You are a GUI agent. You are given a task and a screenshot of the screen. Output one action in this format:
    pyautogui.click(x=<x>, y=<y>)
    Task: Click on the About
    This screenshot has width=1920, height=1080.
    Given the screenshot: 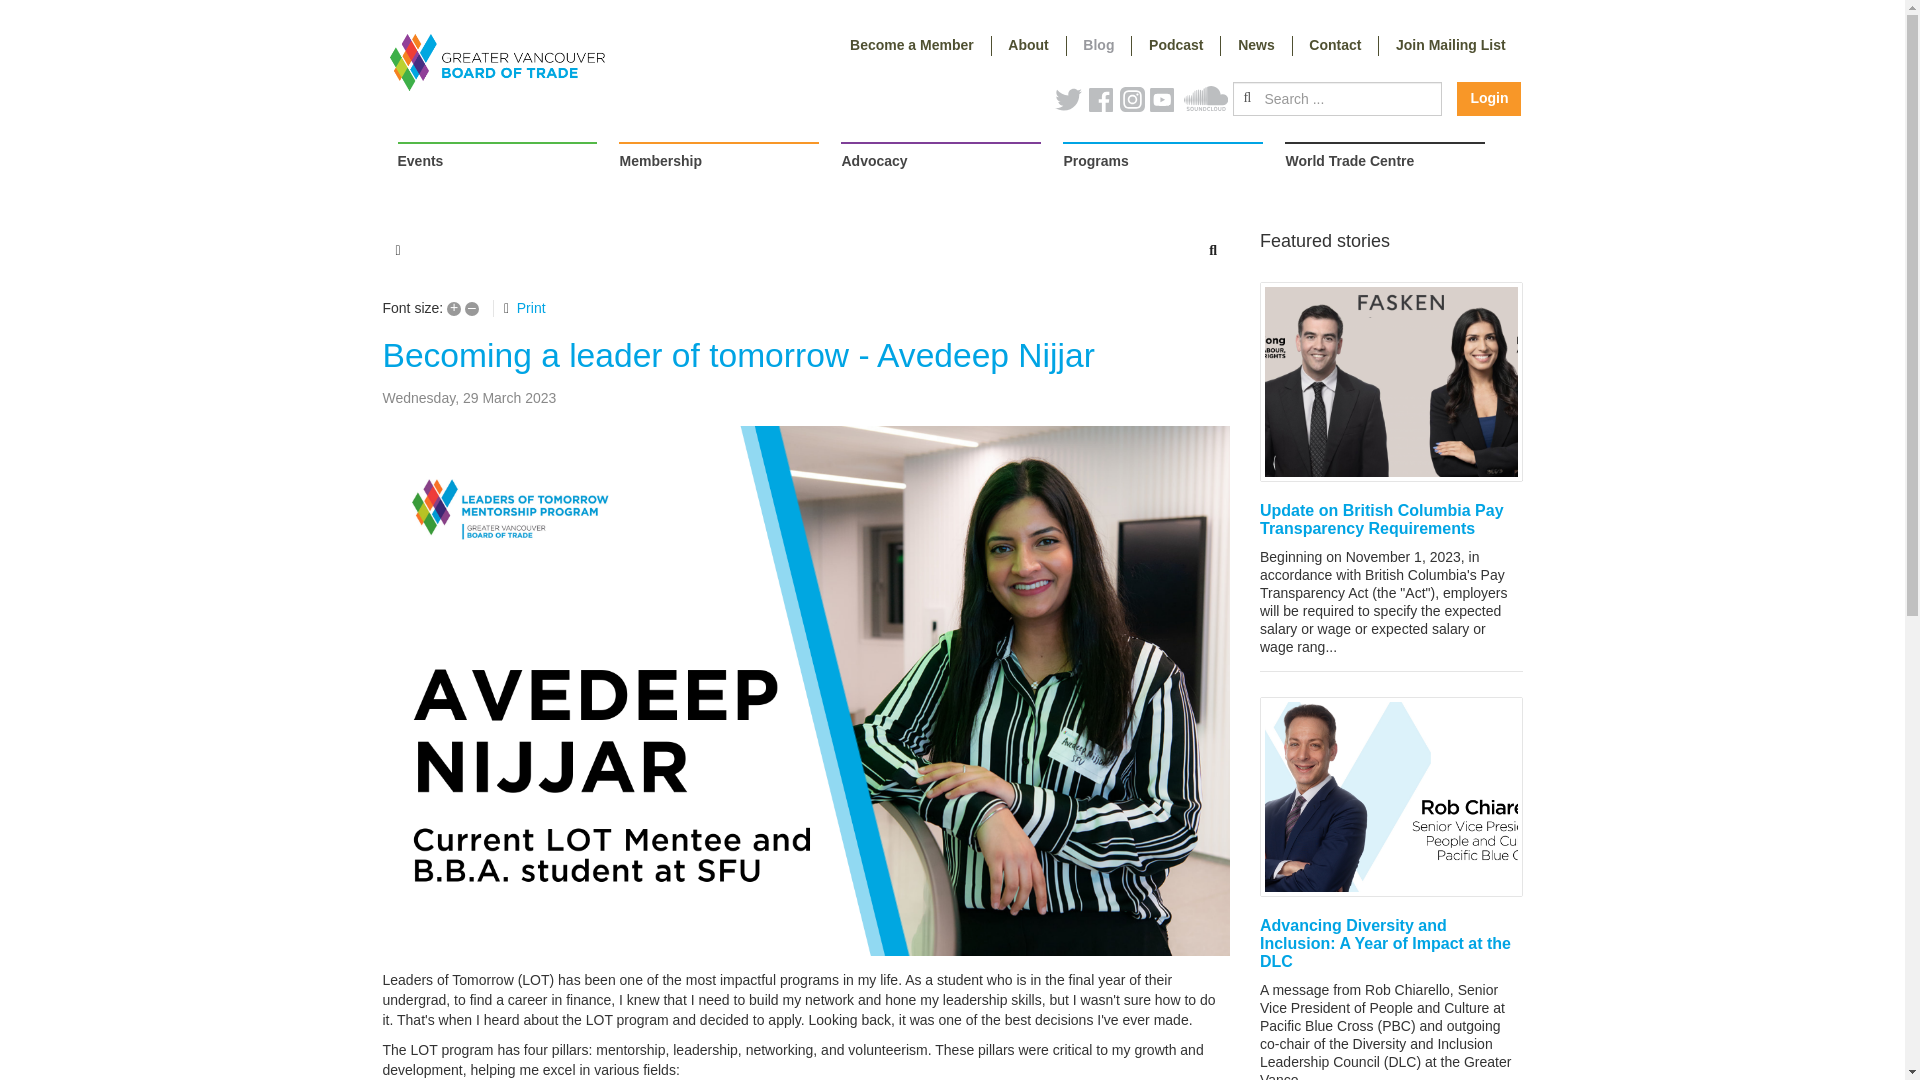 What is the action you would take?
    pyautogui.click(x=1030, y=46)
    